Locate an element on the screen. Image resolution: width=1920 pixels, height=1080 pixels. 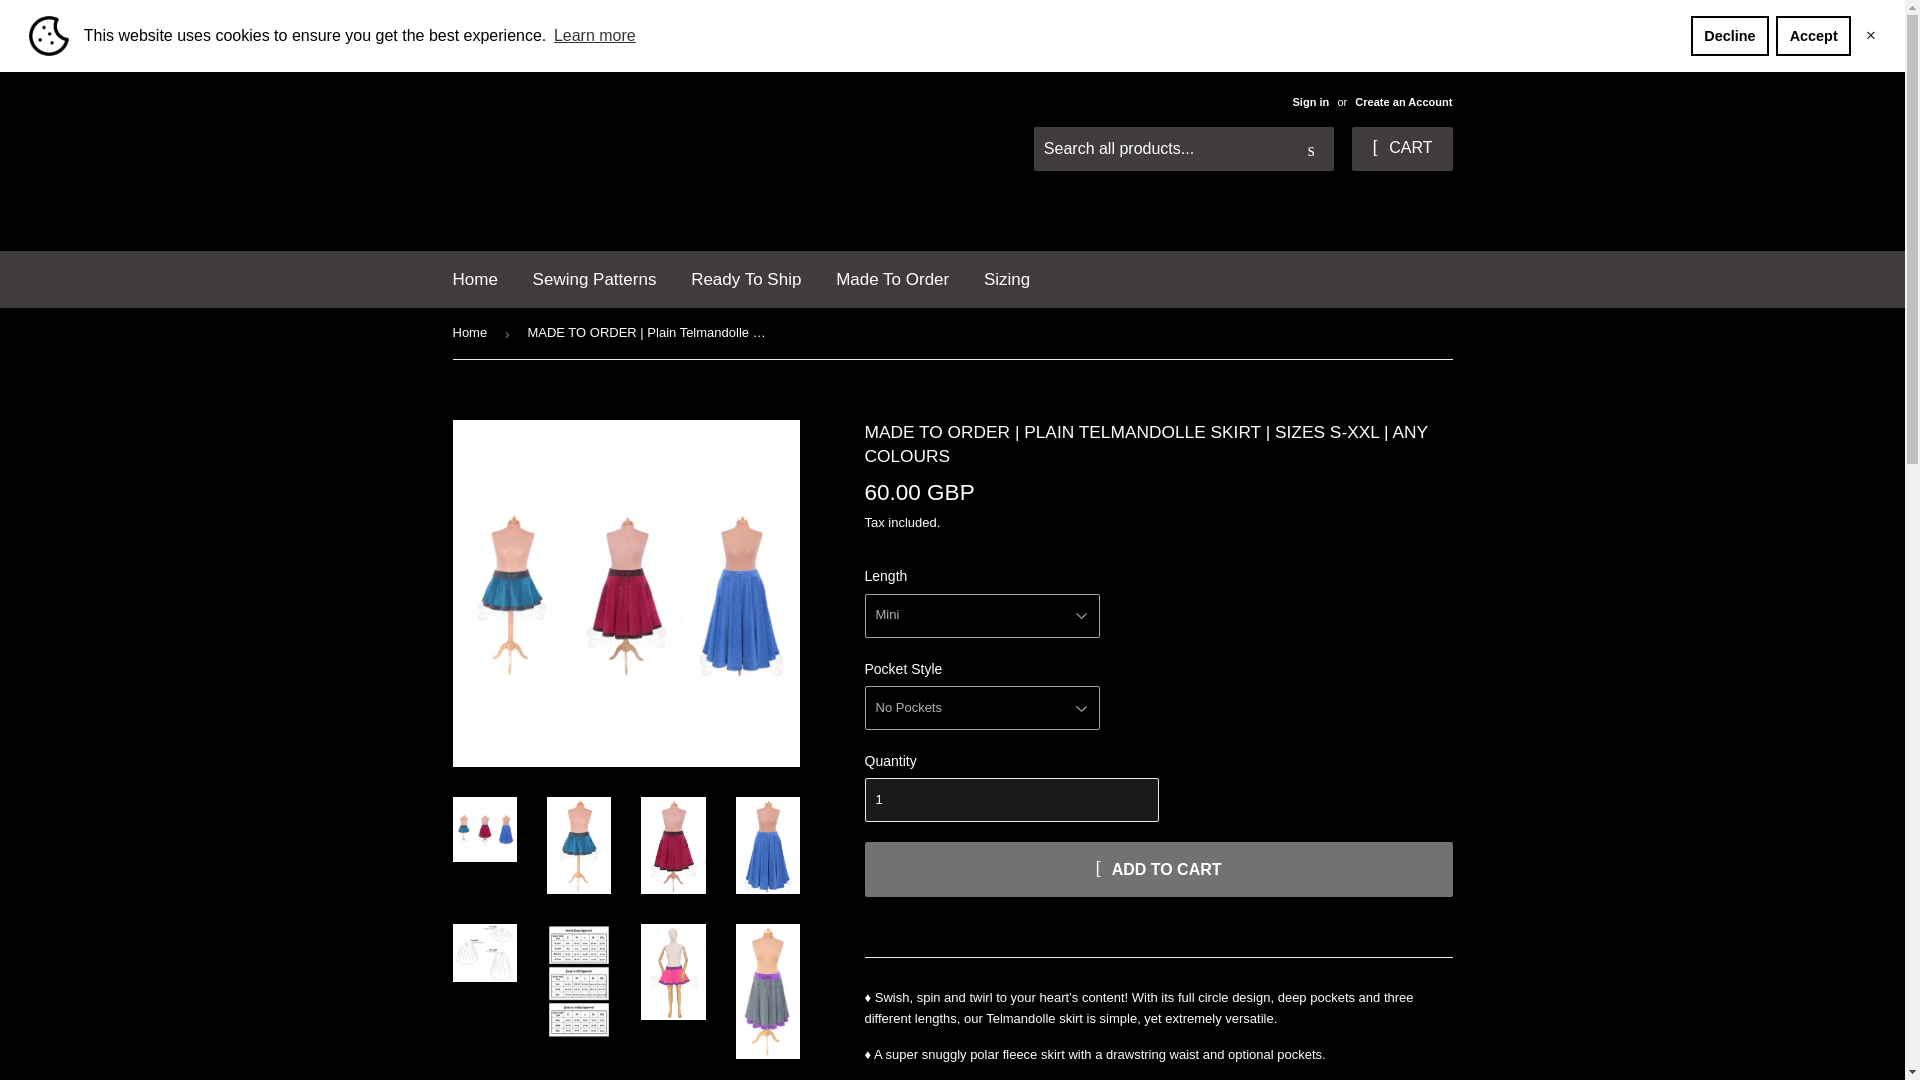
CART is located at coordinates (1401, 148).